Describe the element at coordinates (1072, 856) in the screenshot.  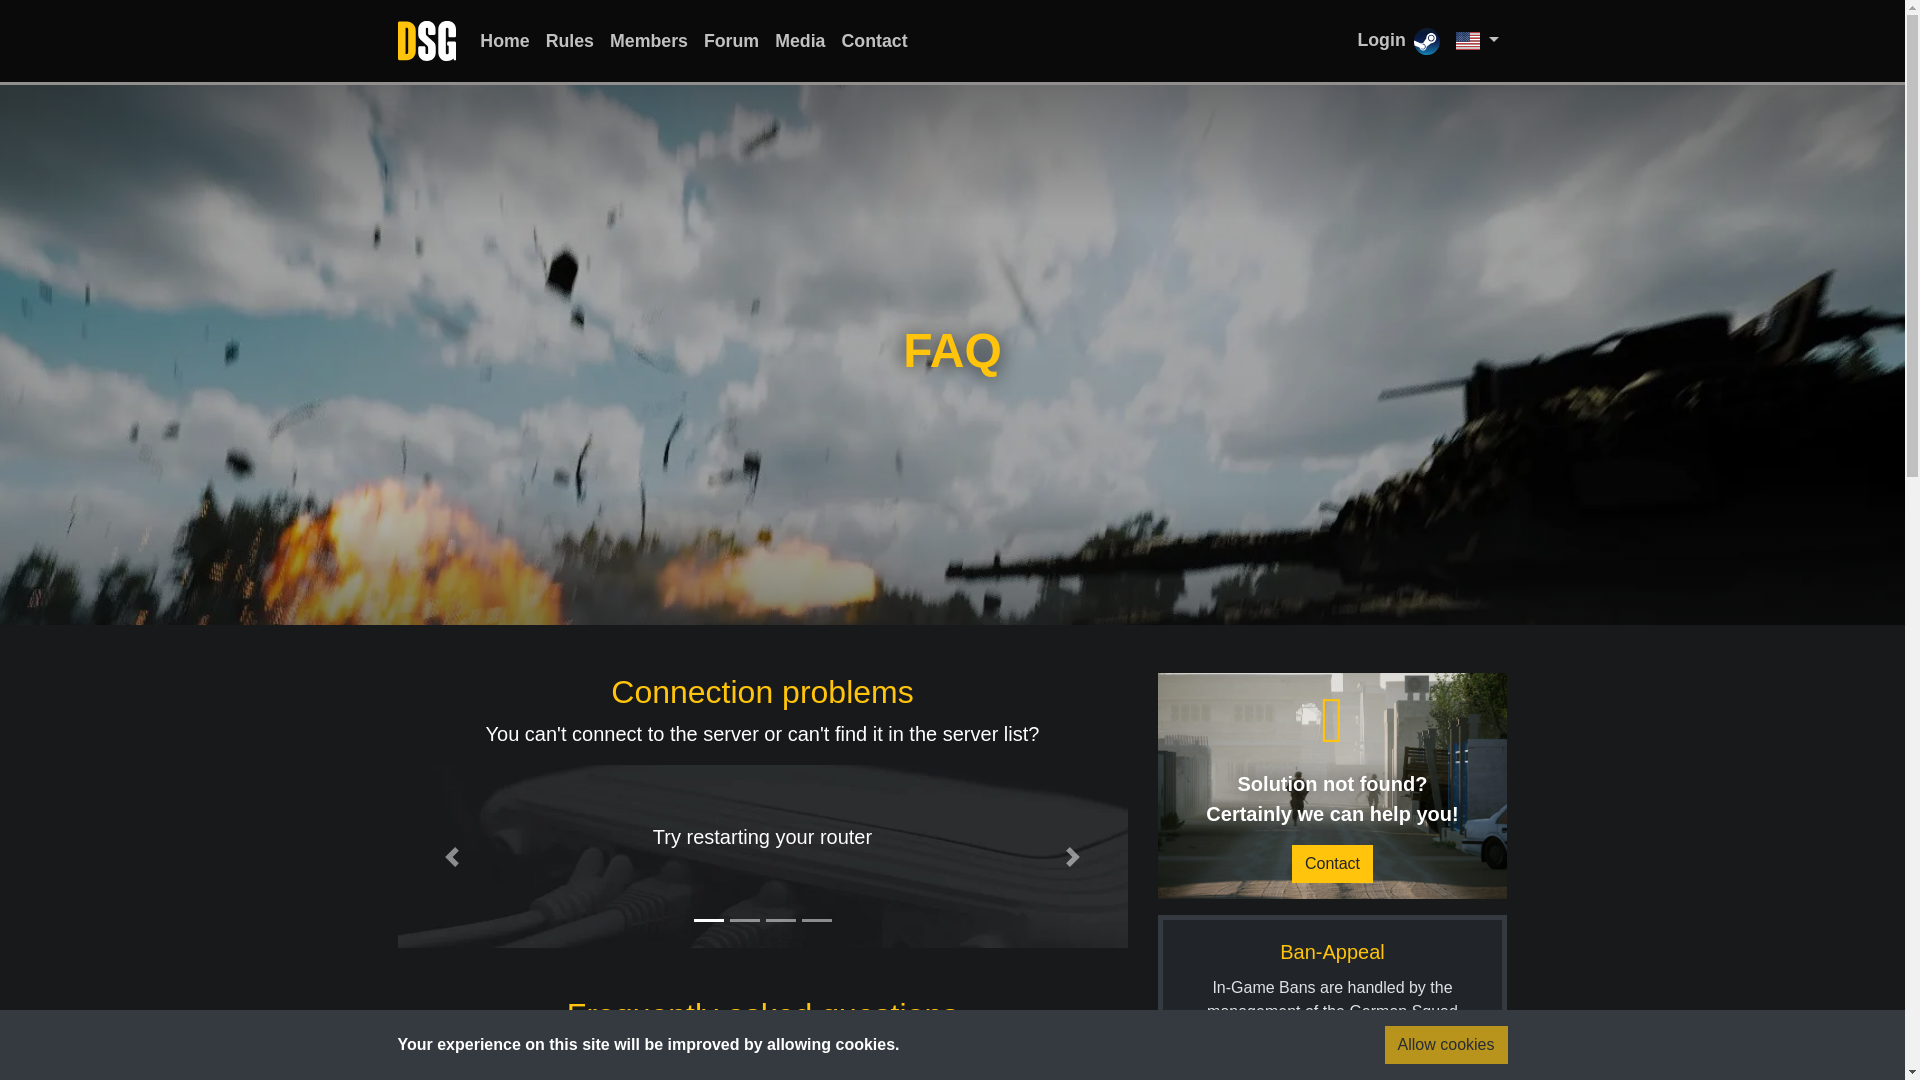
I see `Next` at that location.